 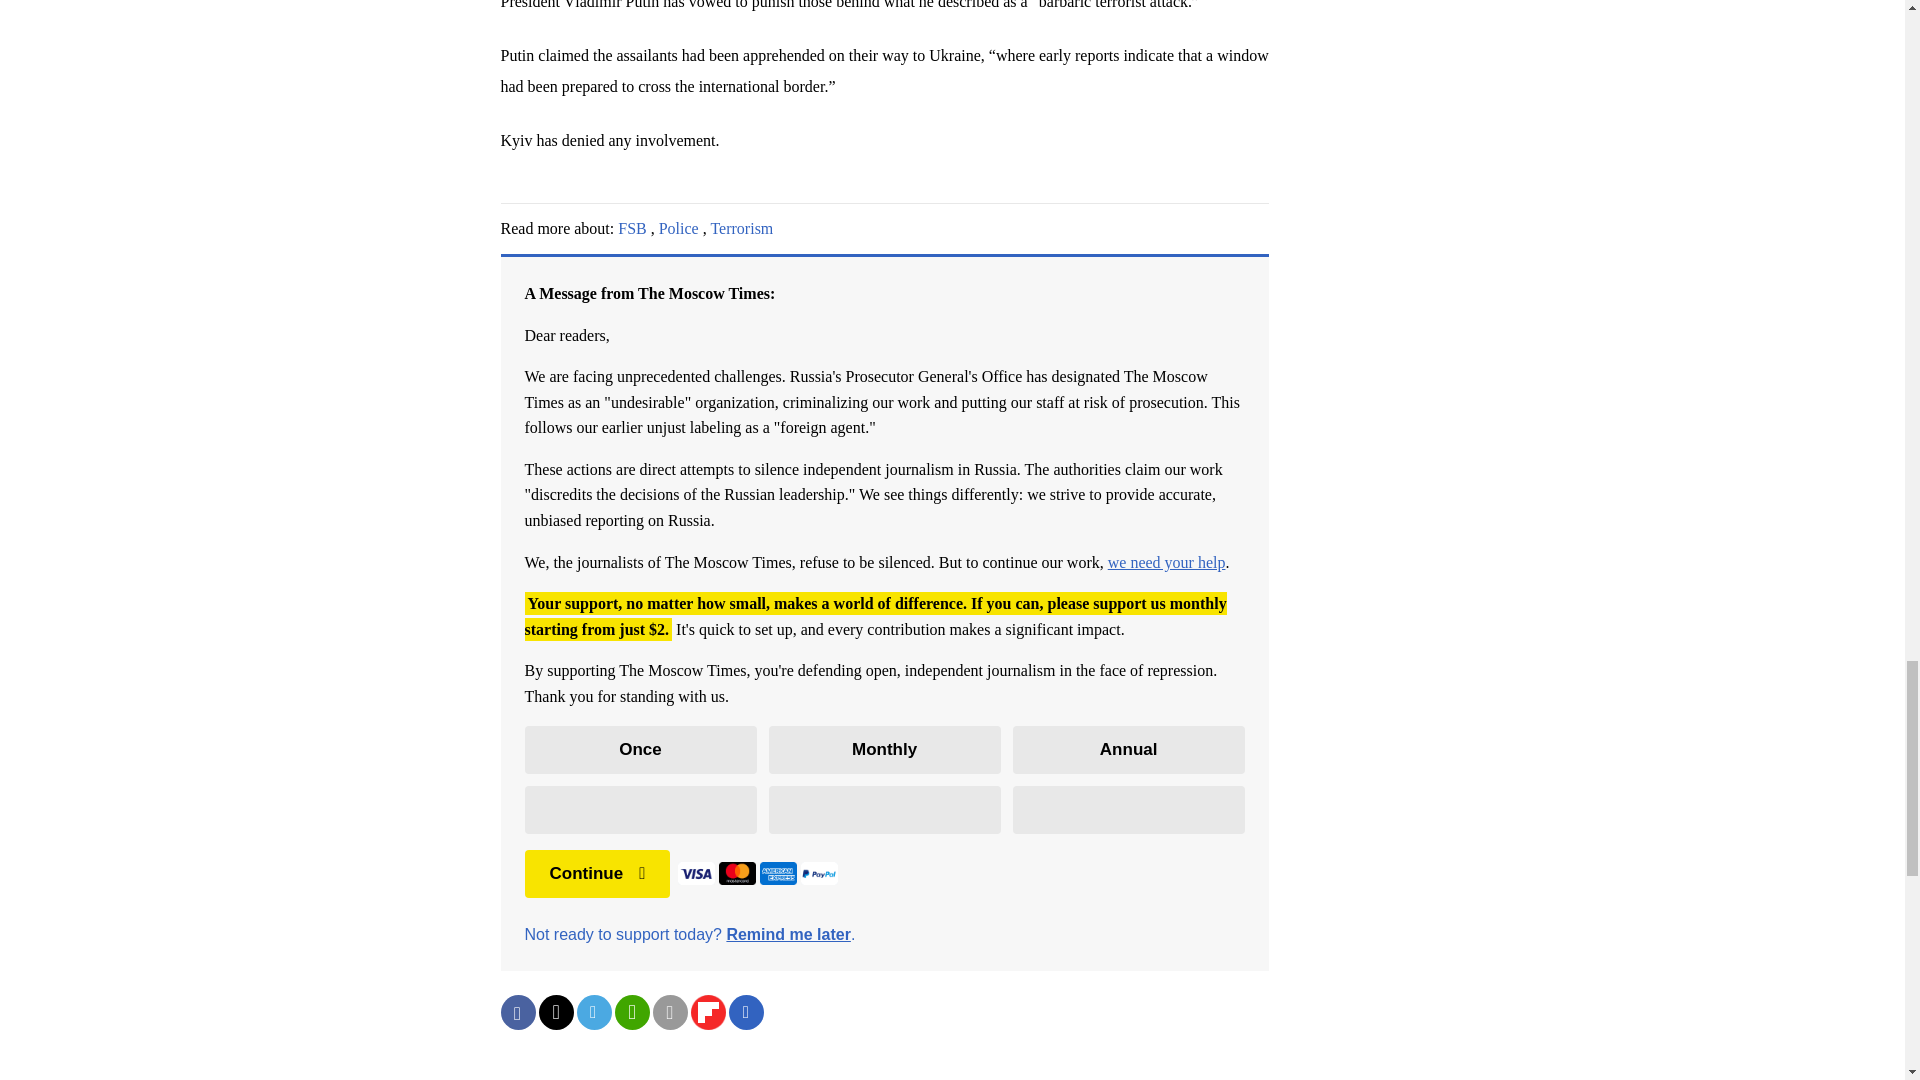 What do you see at coordinates (678, 228) in the screenshot?
I see `Police` at bounding box center [678, 228].